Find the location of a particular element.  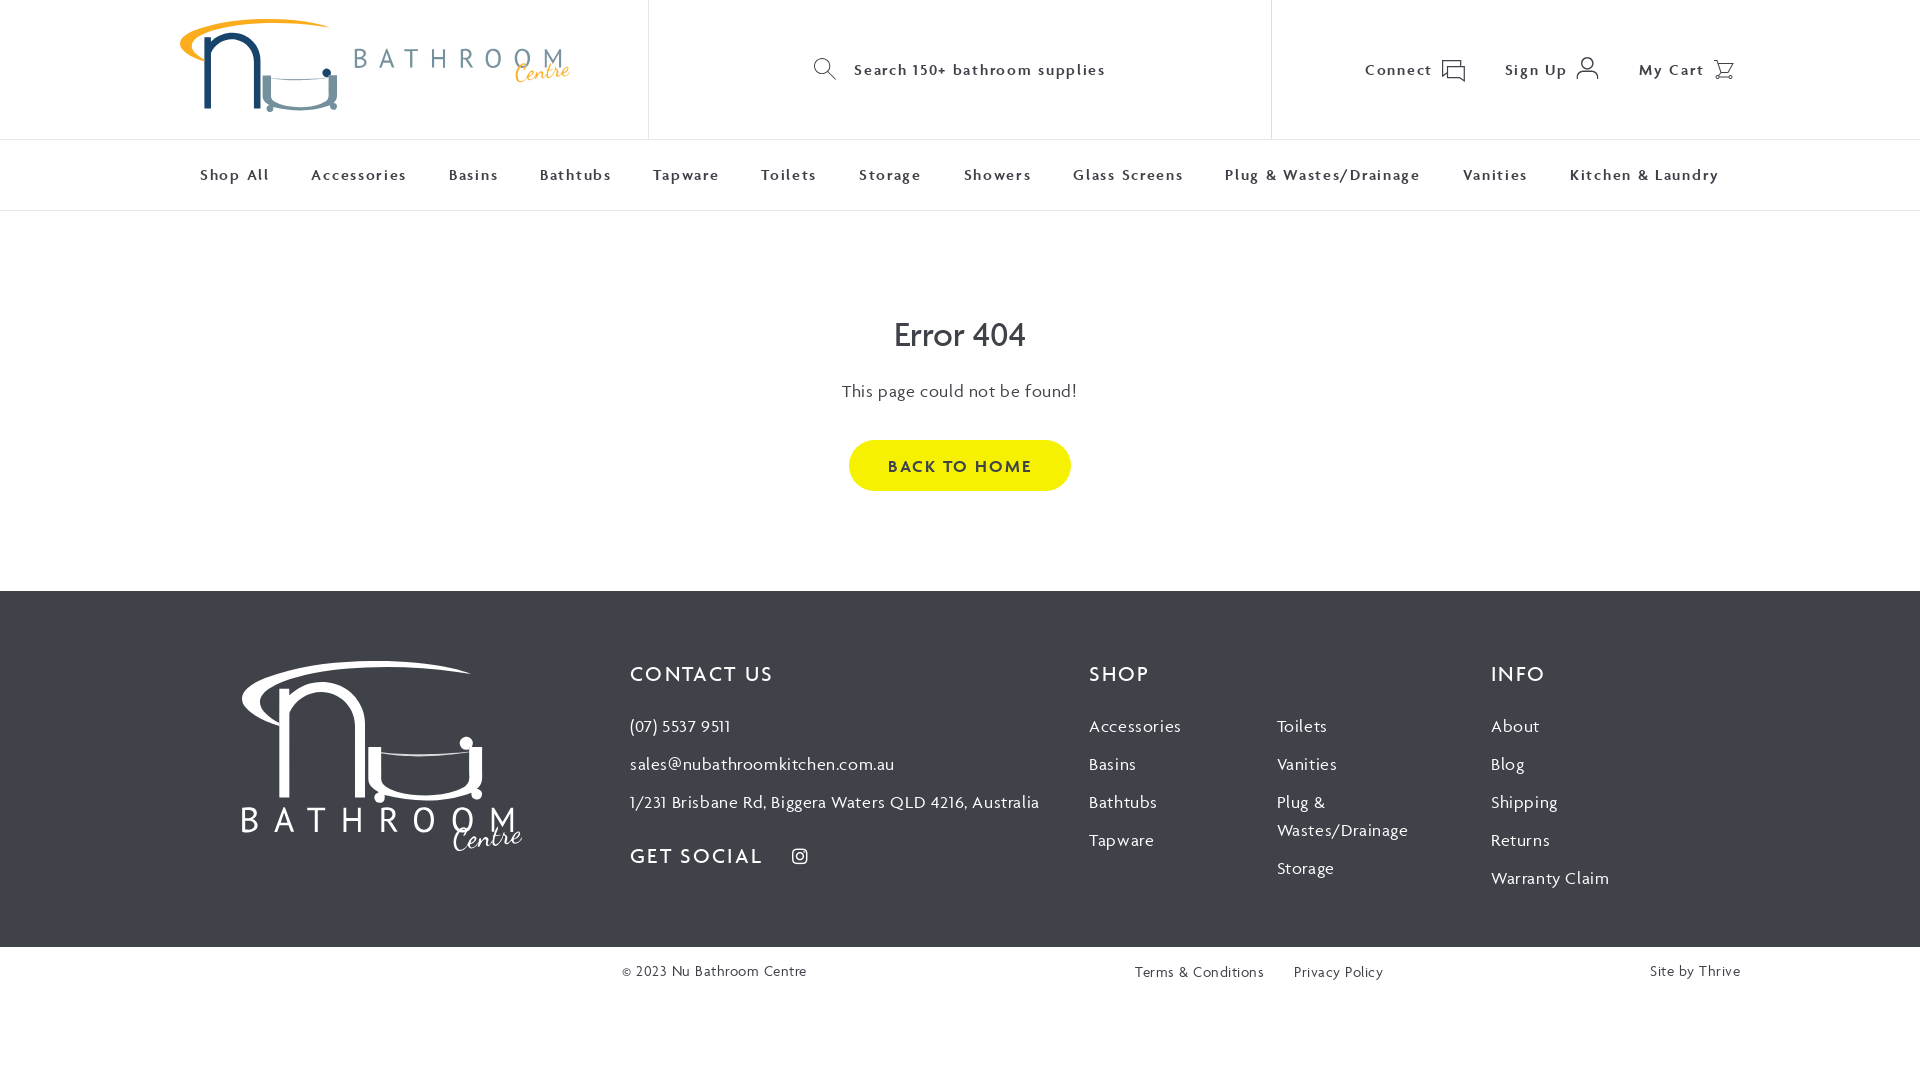

Plug & Wastes/Drainage is located at coordinates (1323, 175).